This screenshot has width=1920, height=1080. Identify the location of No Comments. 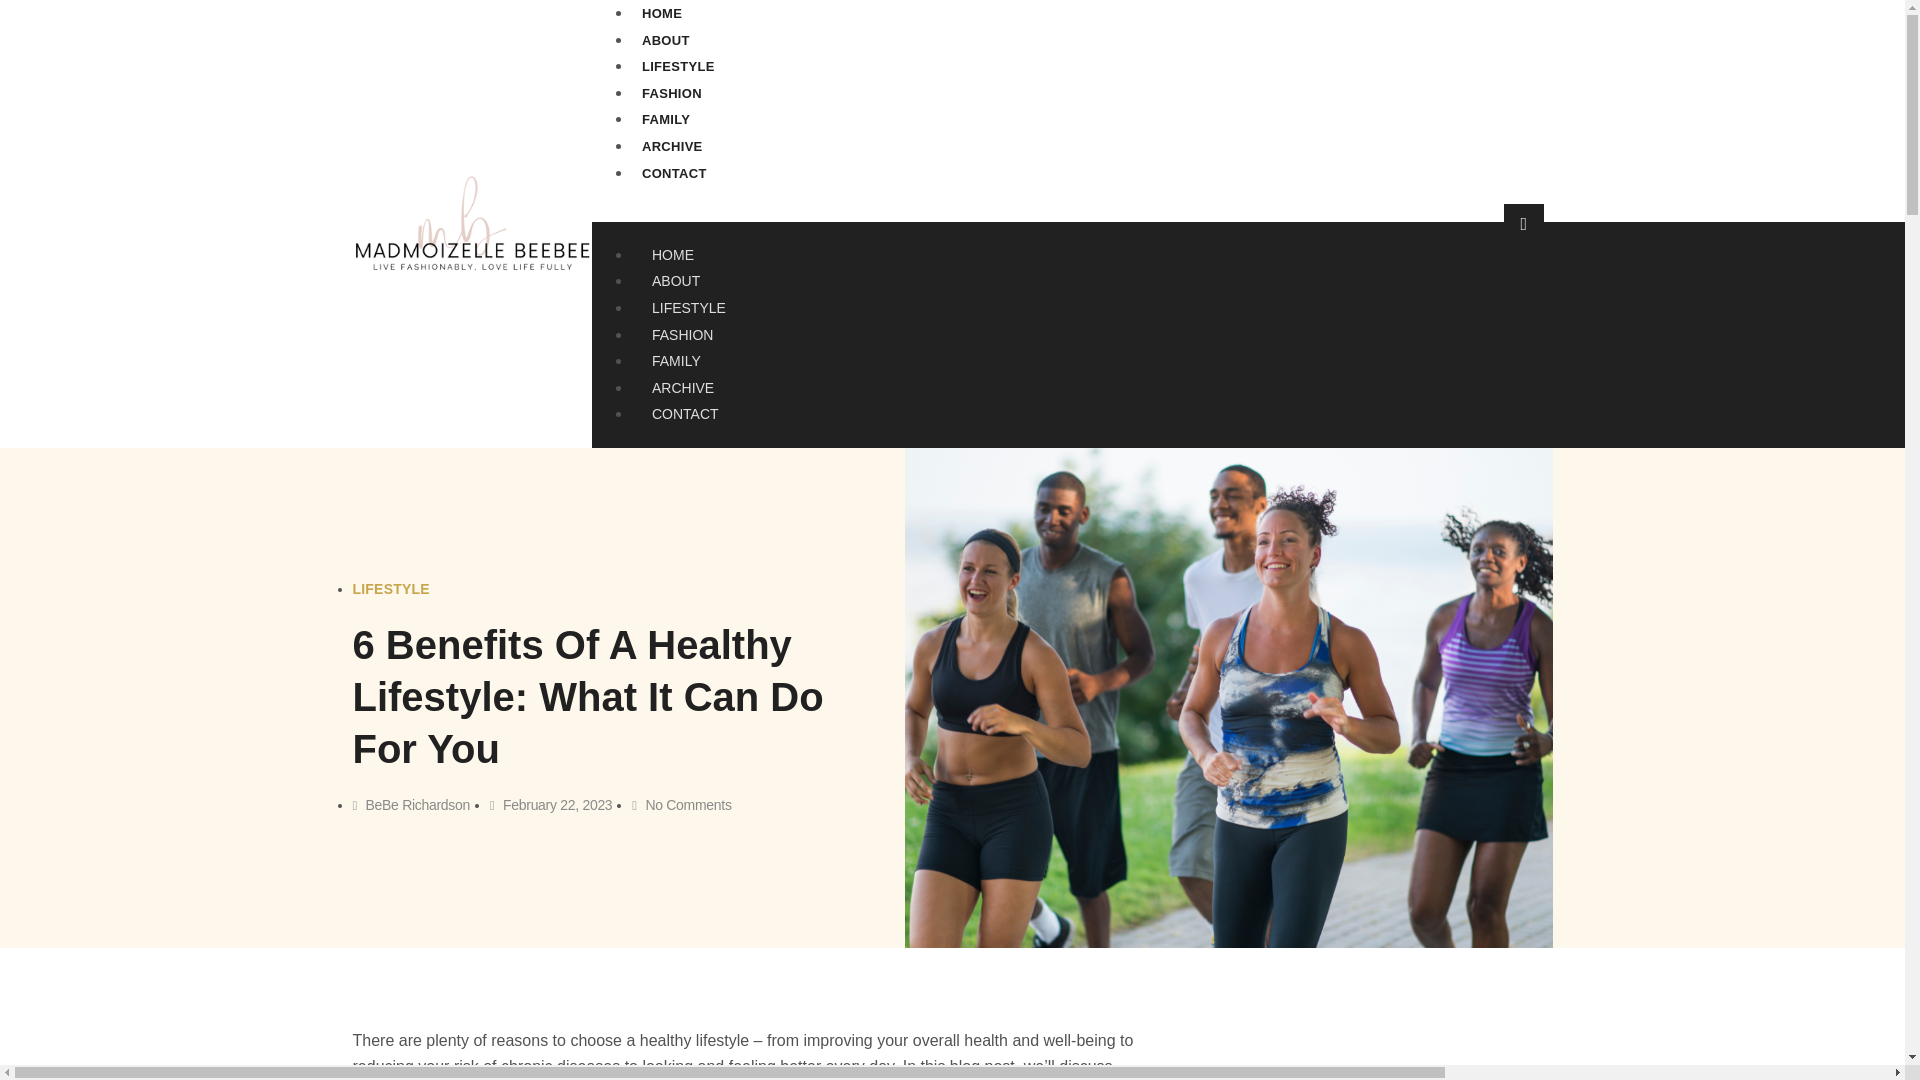
(681, 804).